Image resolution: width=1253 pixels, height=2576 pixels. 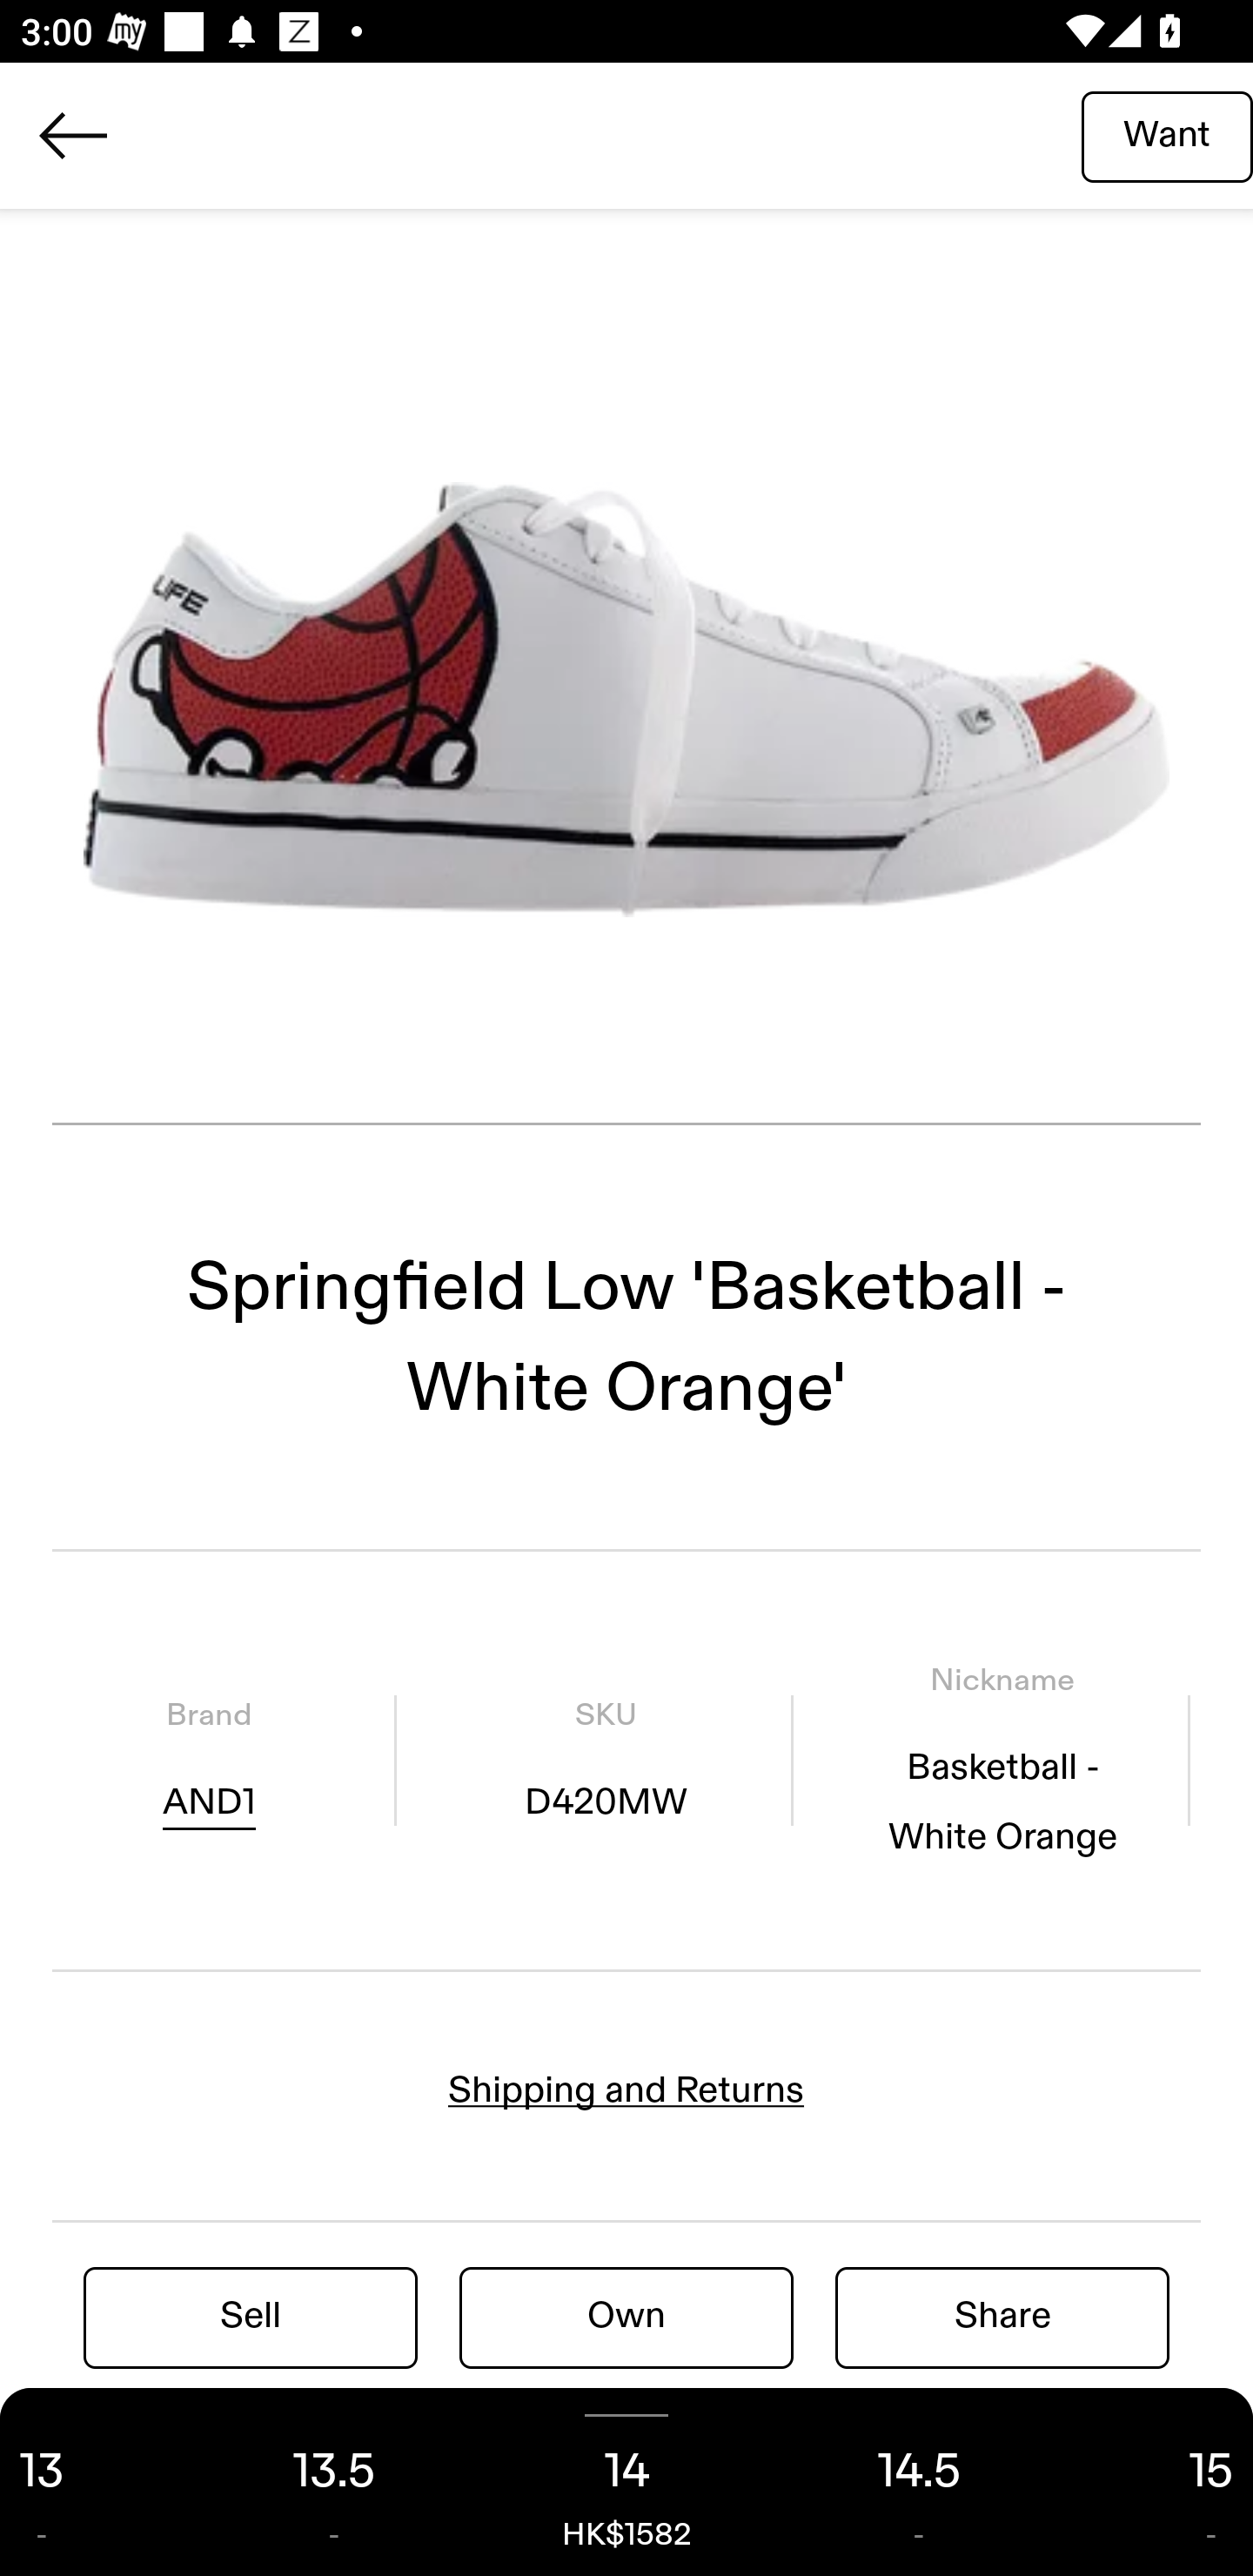 What do you see at coordinates (209, 1759) in the screenshot?
I see `Brand AND1` at bounding box center [209, 1759].